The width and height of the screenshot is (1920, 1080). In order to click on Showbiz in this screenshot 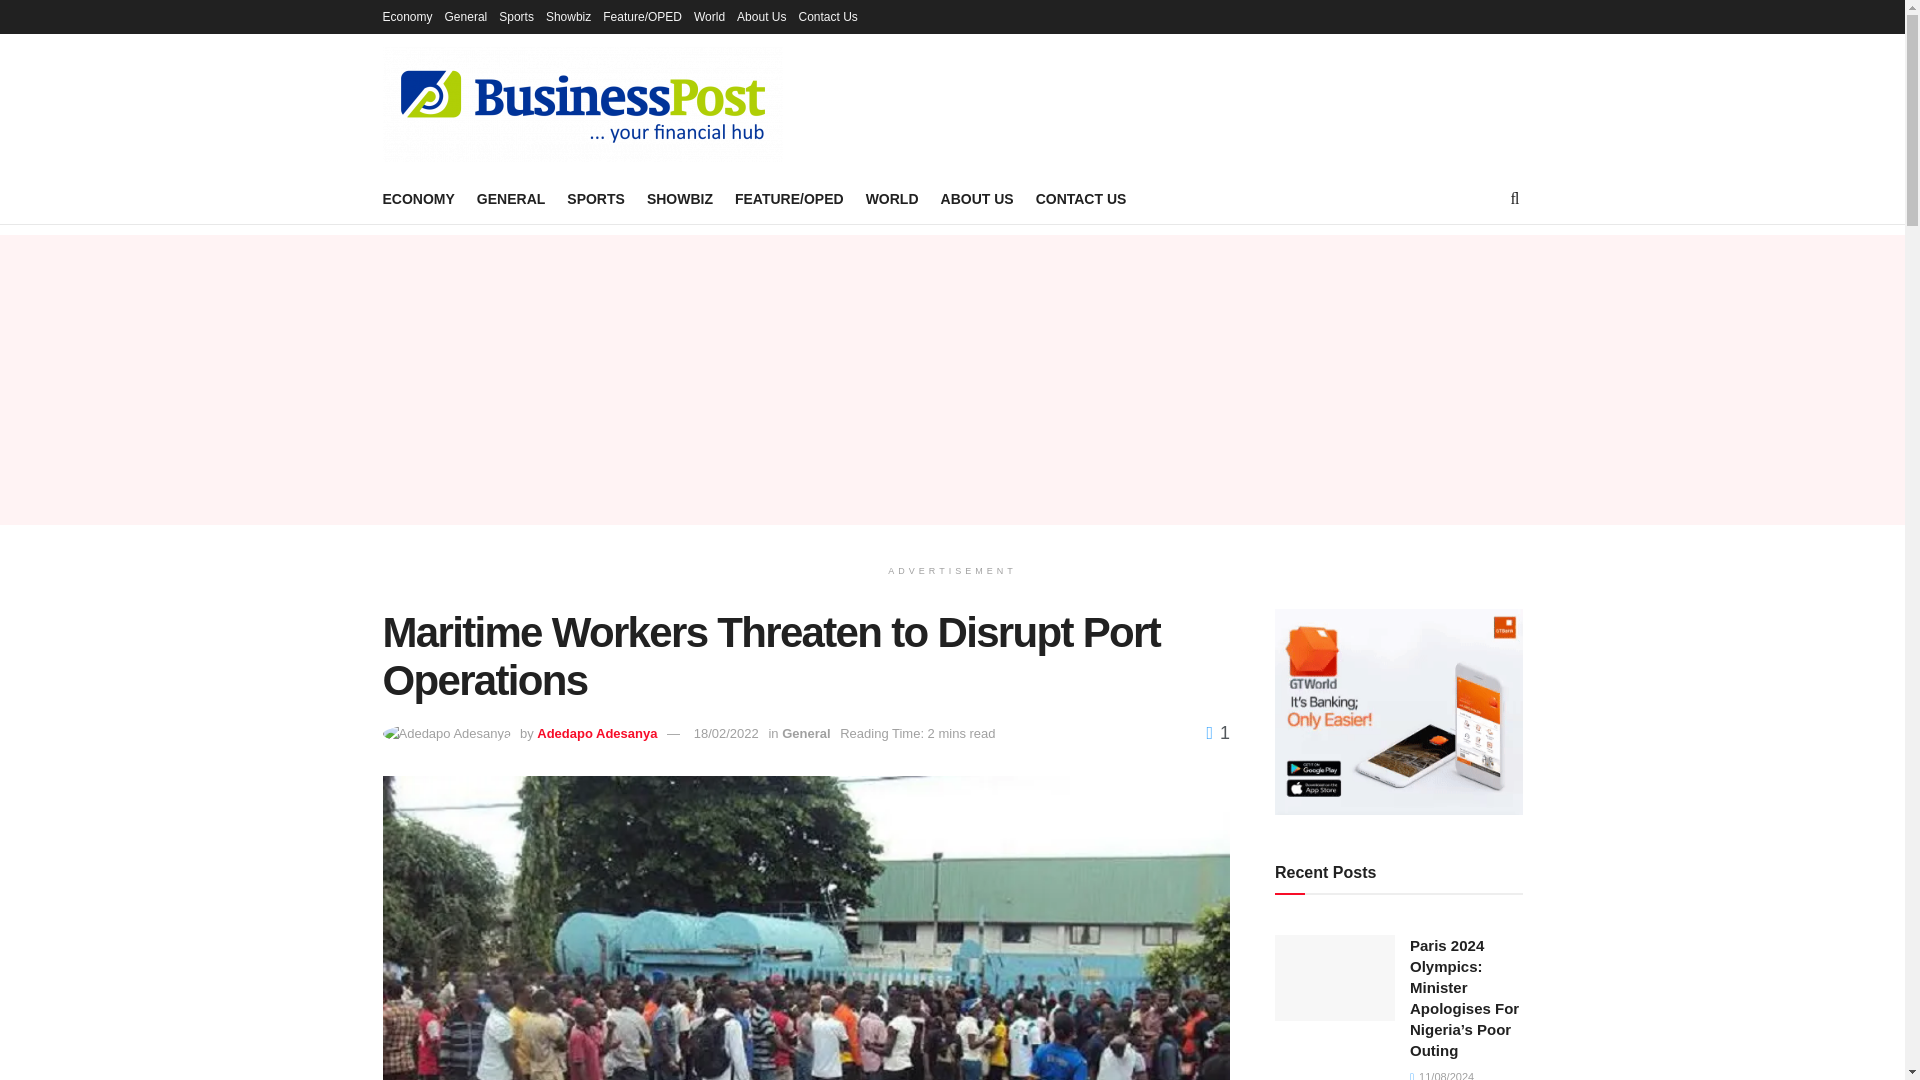, I will do `click(568, 16)`.